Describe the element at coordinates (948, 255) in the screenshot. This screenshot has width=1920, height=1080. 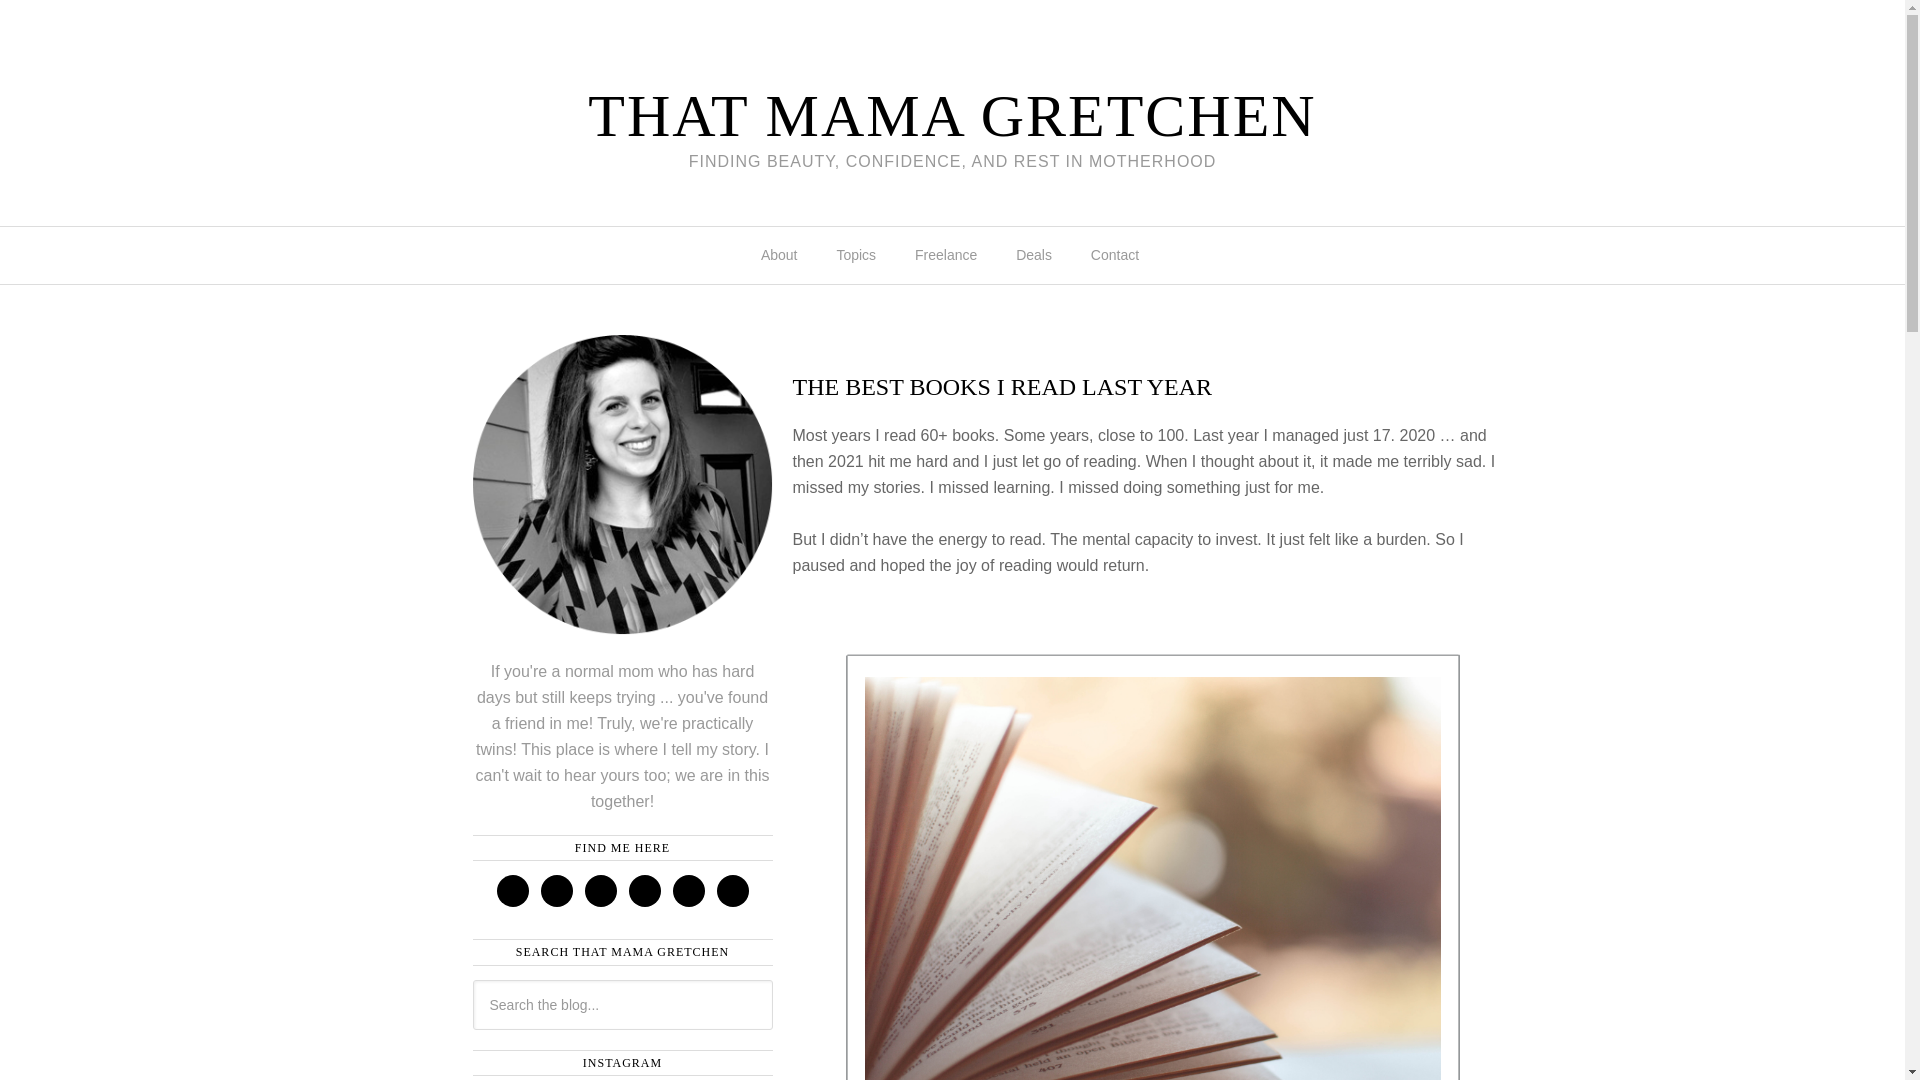
I see `Freelance` at that location.